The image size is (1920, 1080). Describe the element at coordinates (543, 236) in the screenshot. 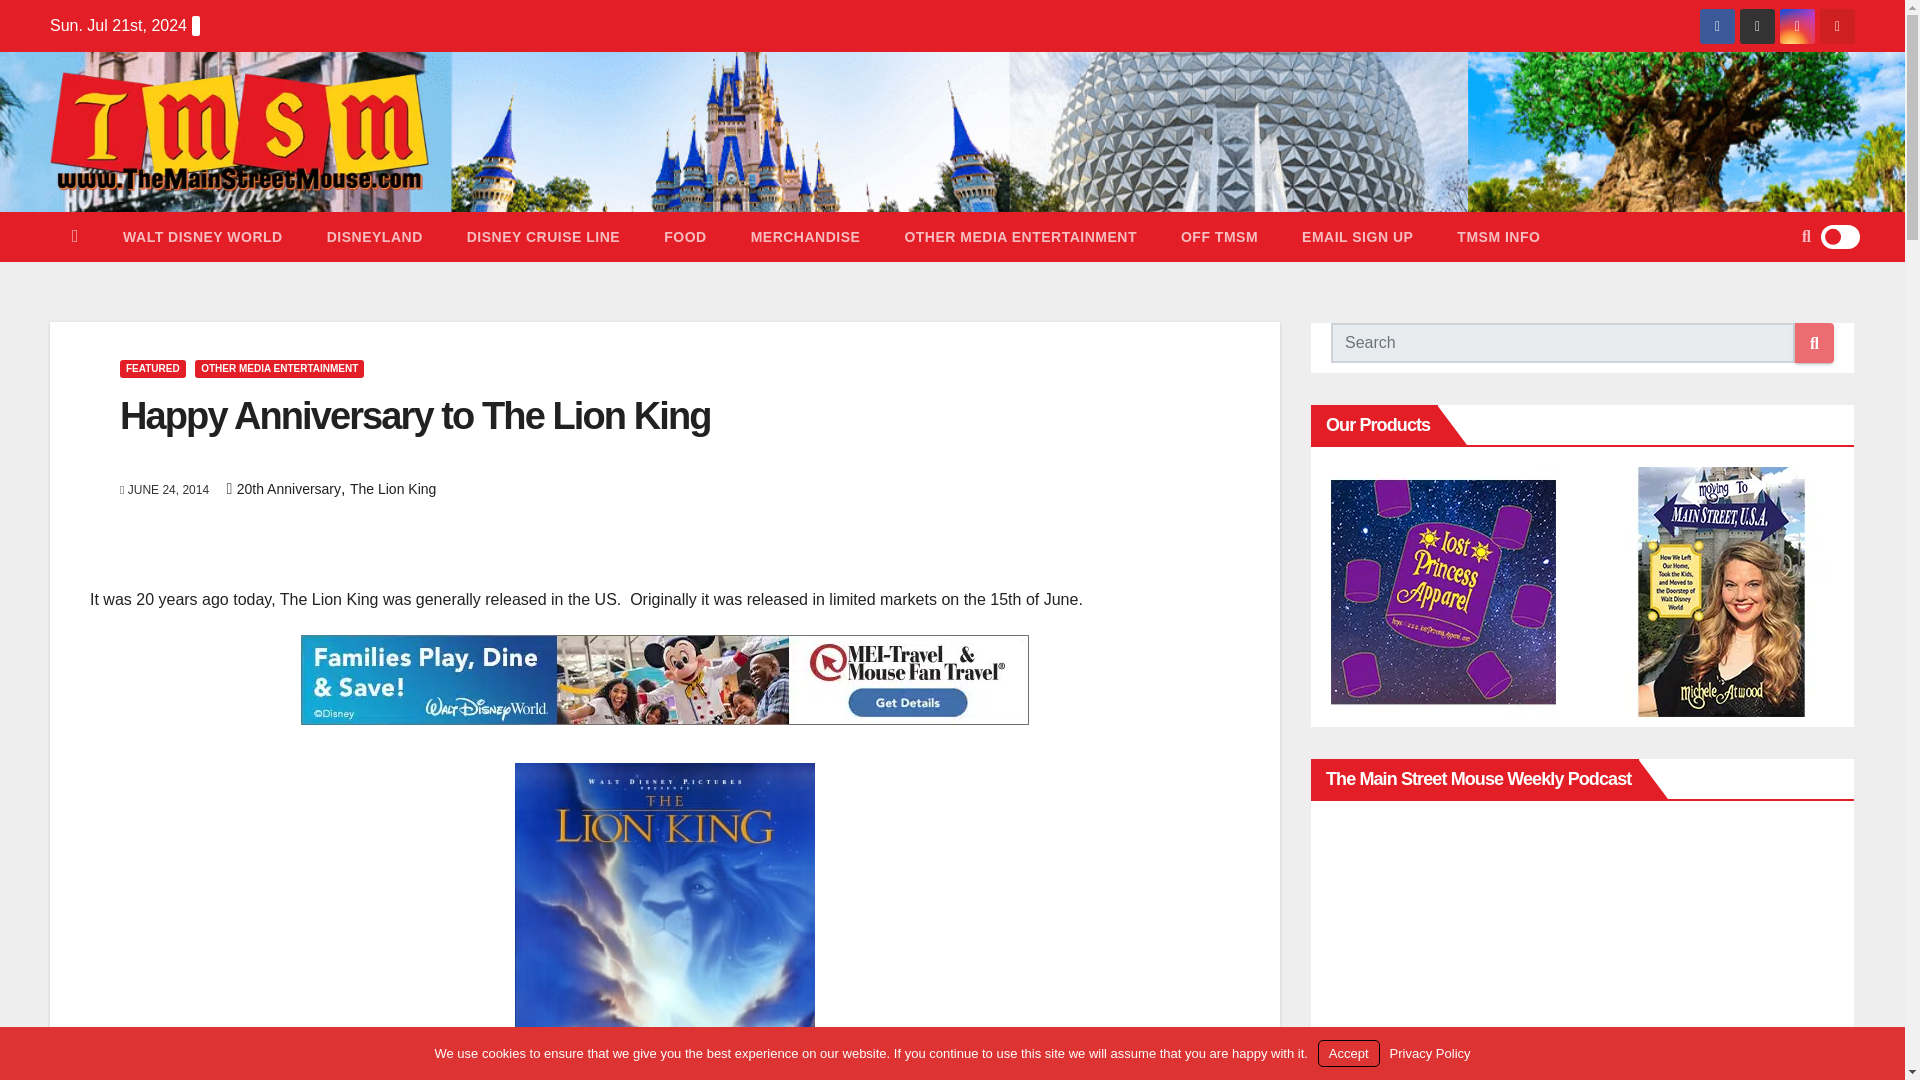

I see `DISNEY CRUISE LINE` at that location.